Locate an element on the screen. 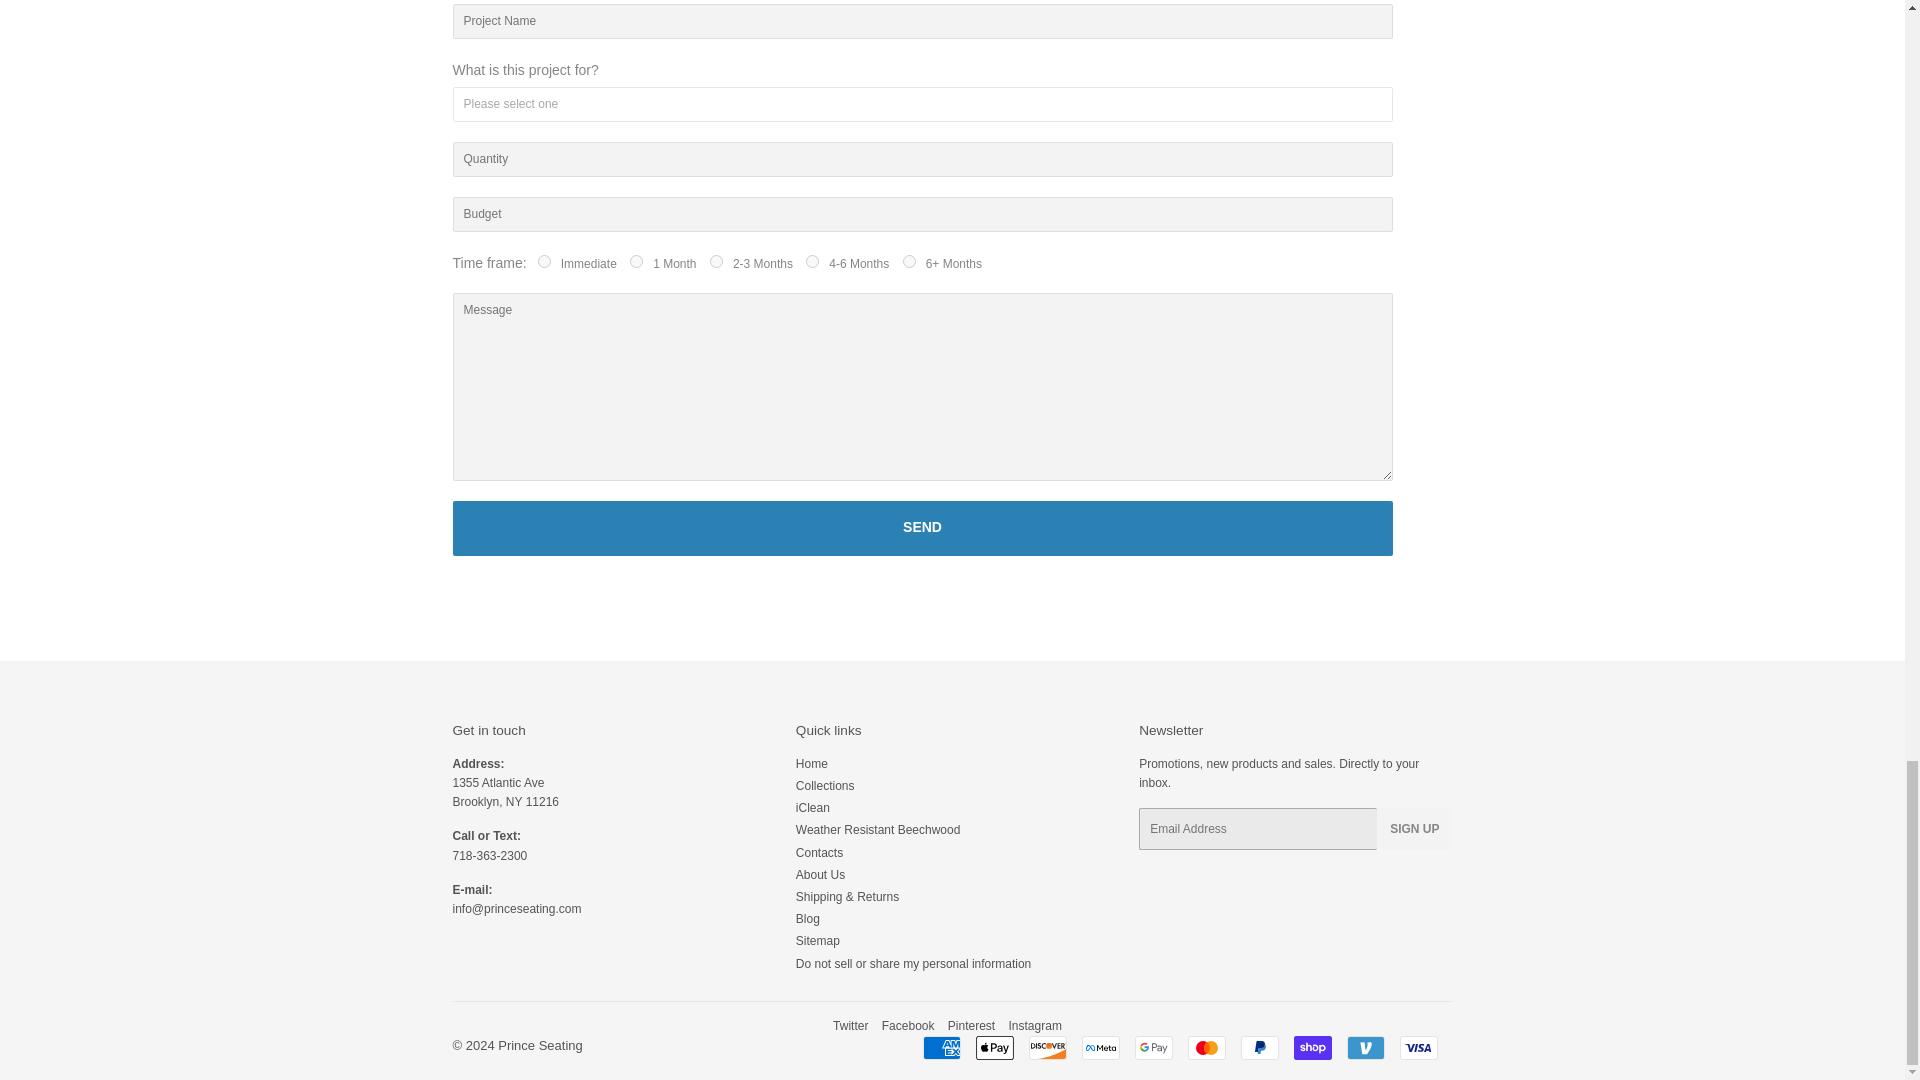  4-6 Months is located at coordinates (812, 260).